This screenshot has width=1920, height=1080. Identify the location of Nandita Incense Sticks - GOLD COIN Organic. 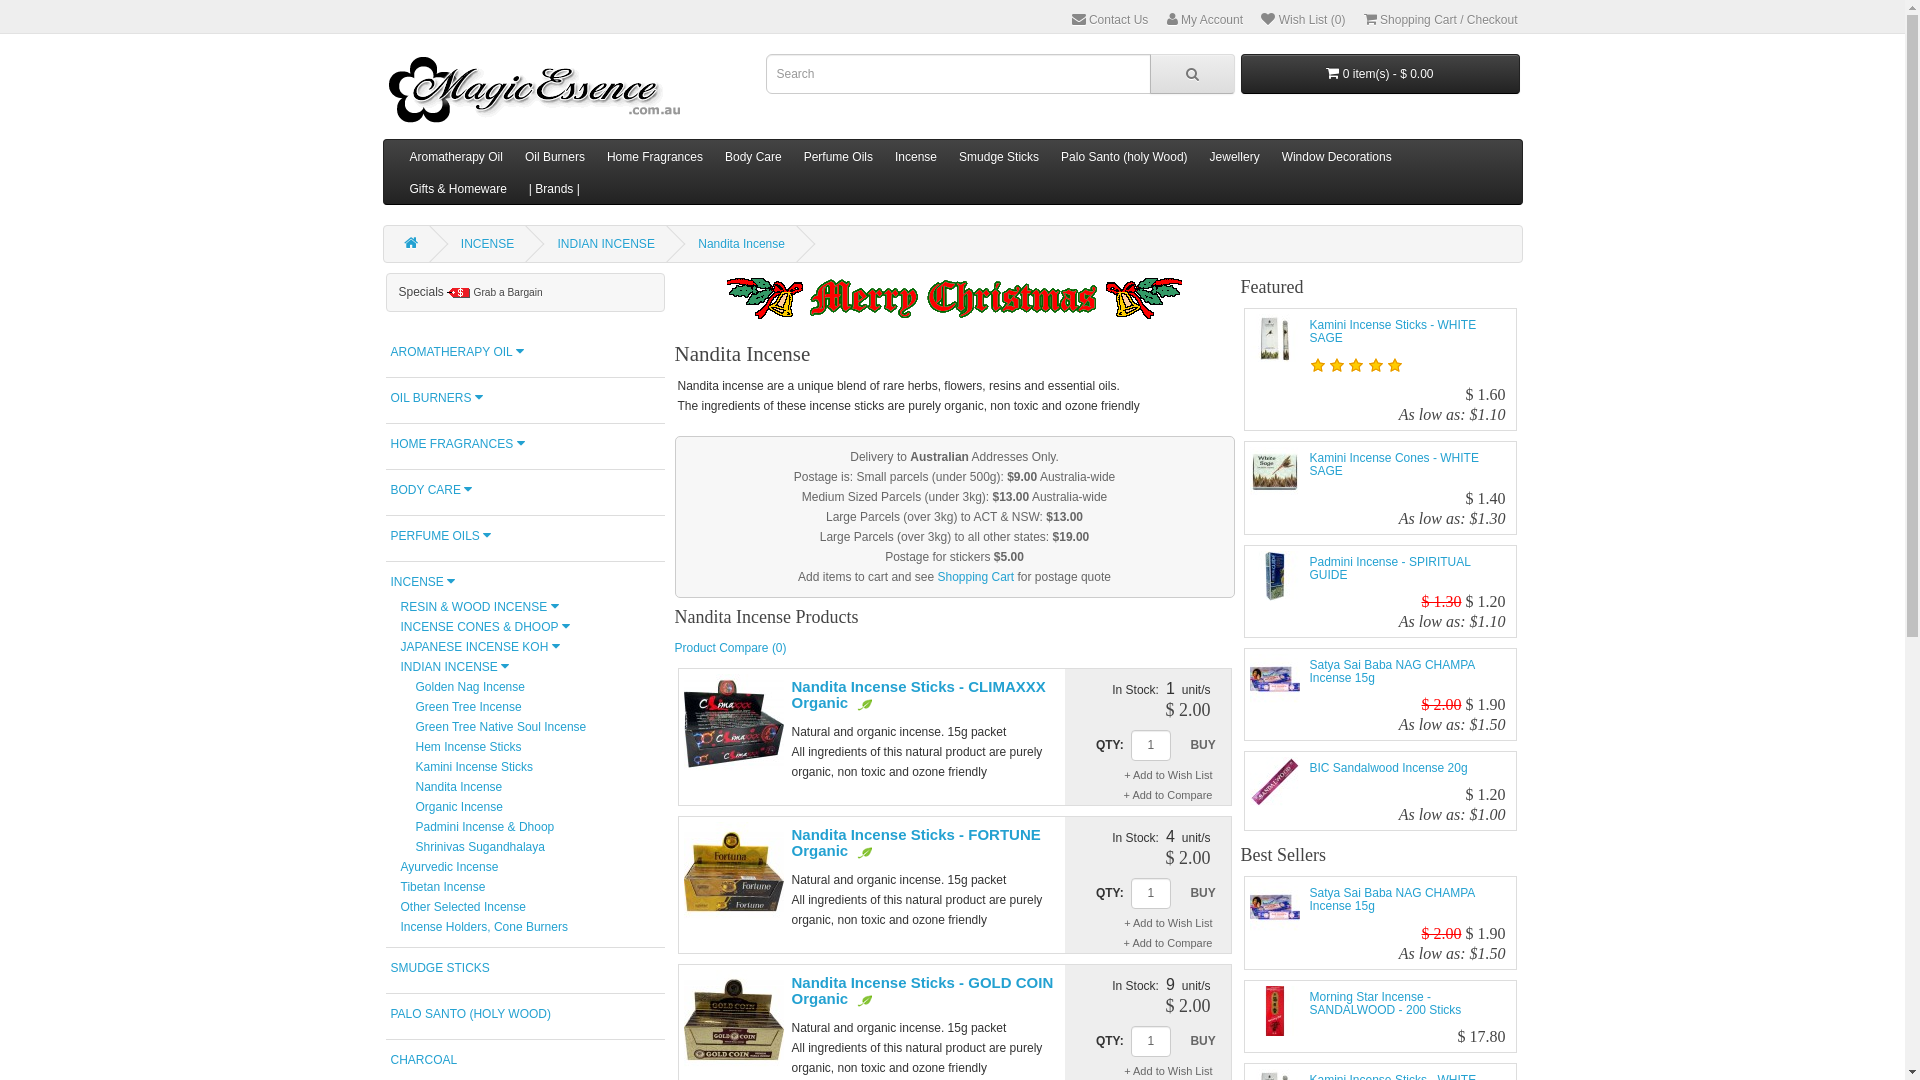
(734, 1020).